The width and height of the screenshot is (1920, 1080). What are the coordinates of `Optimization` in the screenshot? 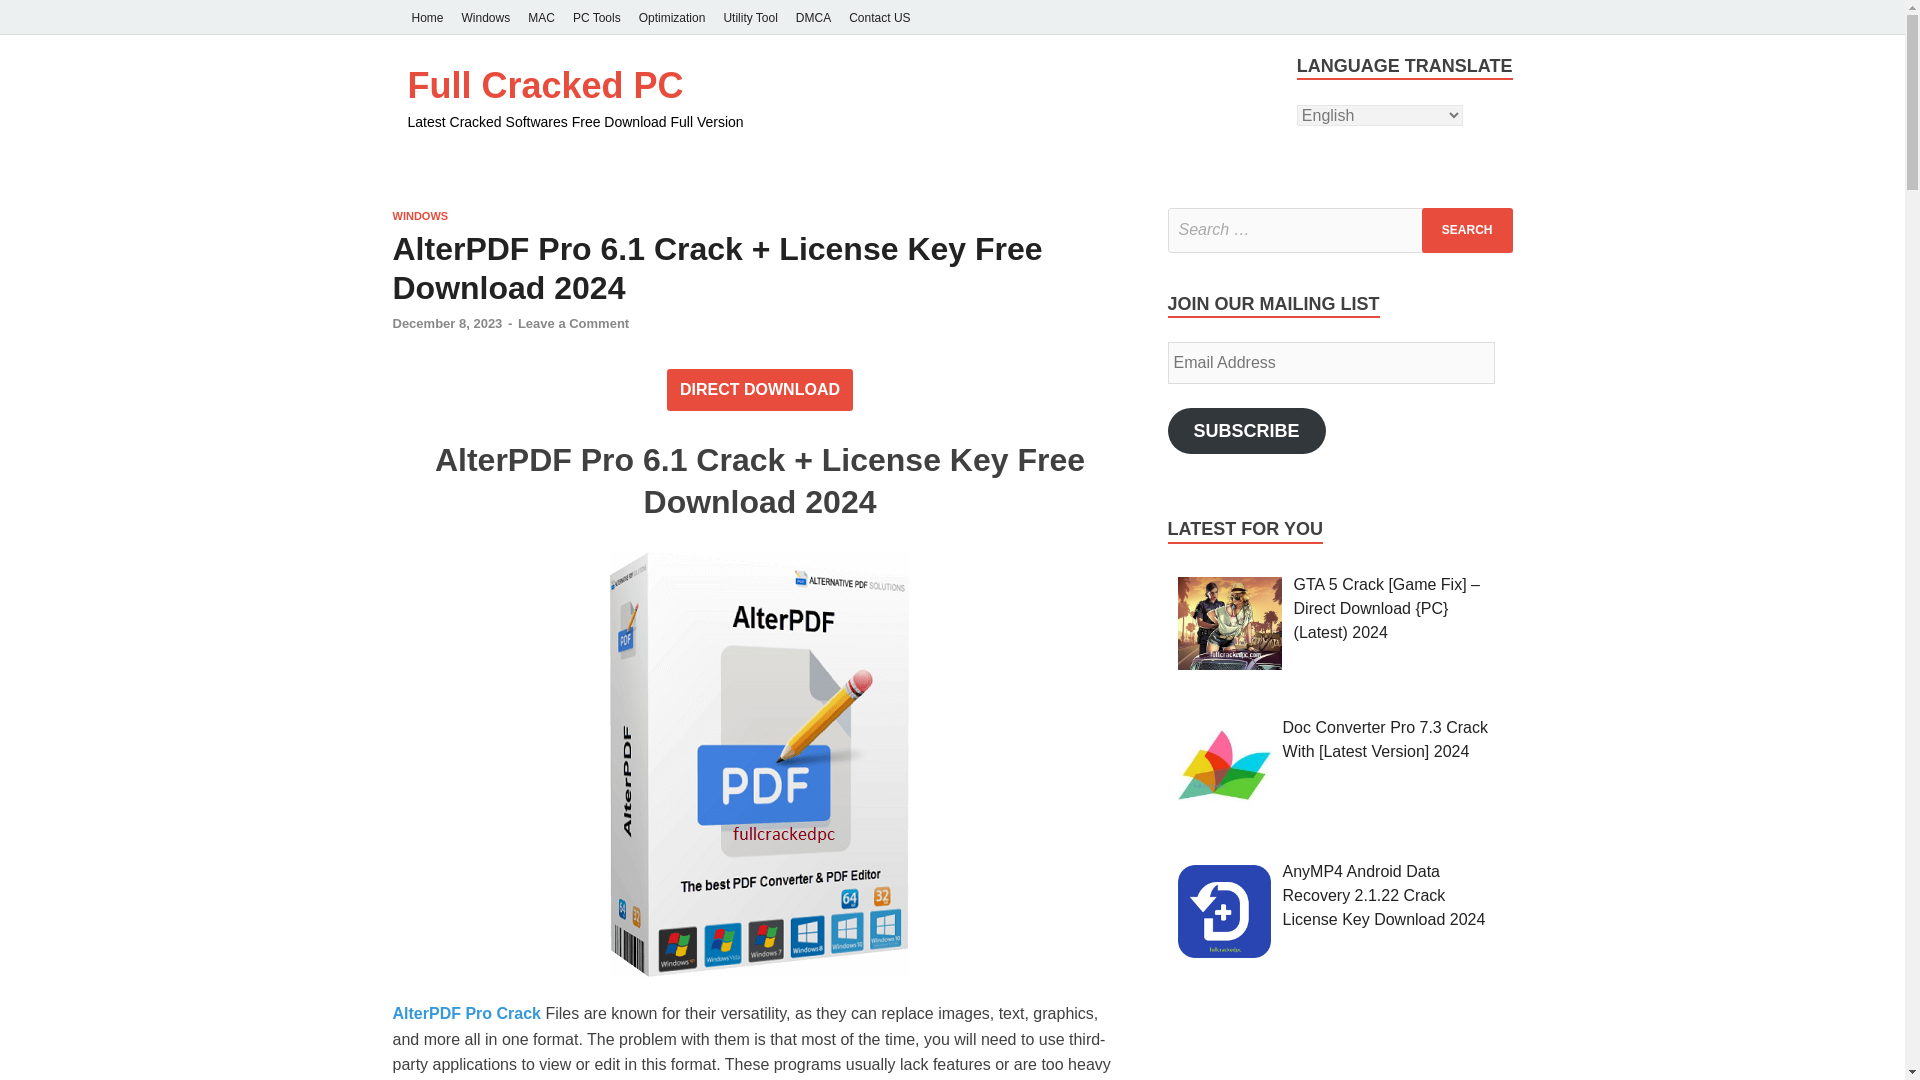 It's located at (672, 17).